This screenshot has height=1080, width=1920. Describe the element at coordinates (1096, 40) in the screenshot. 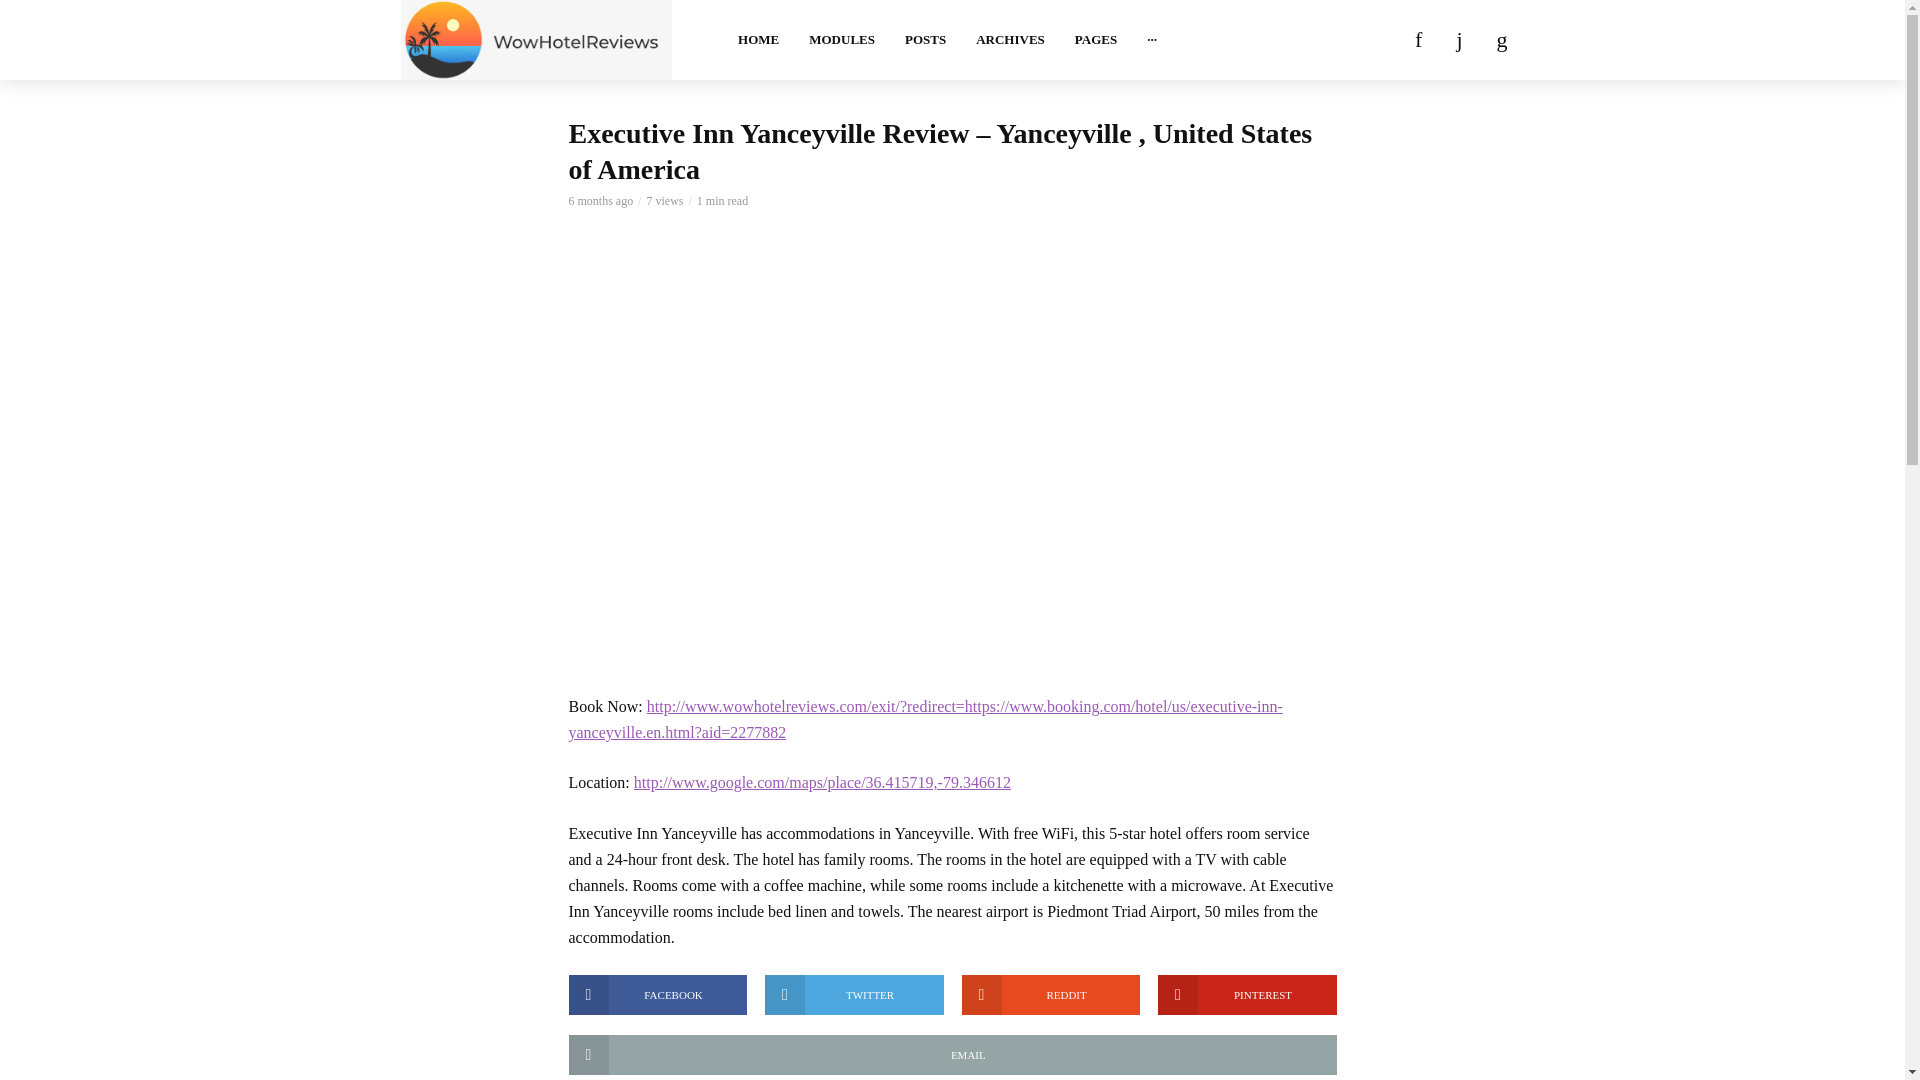

I see `PAGES` at that location.